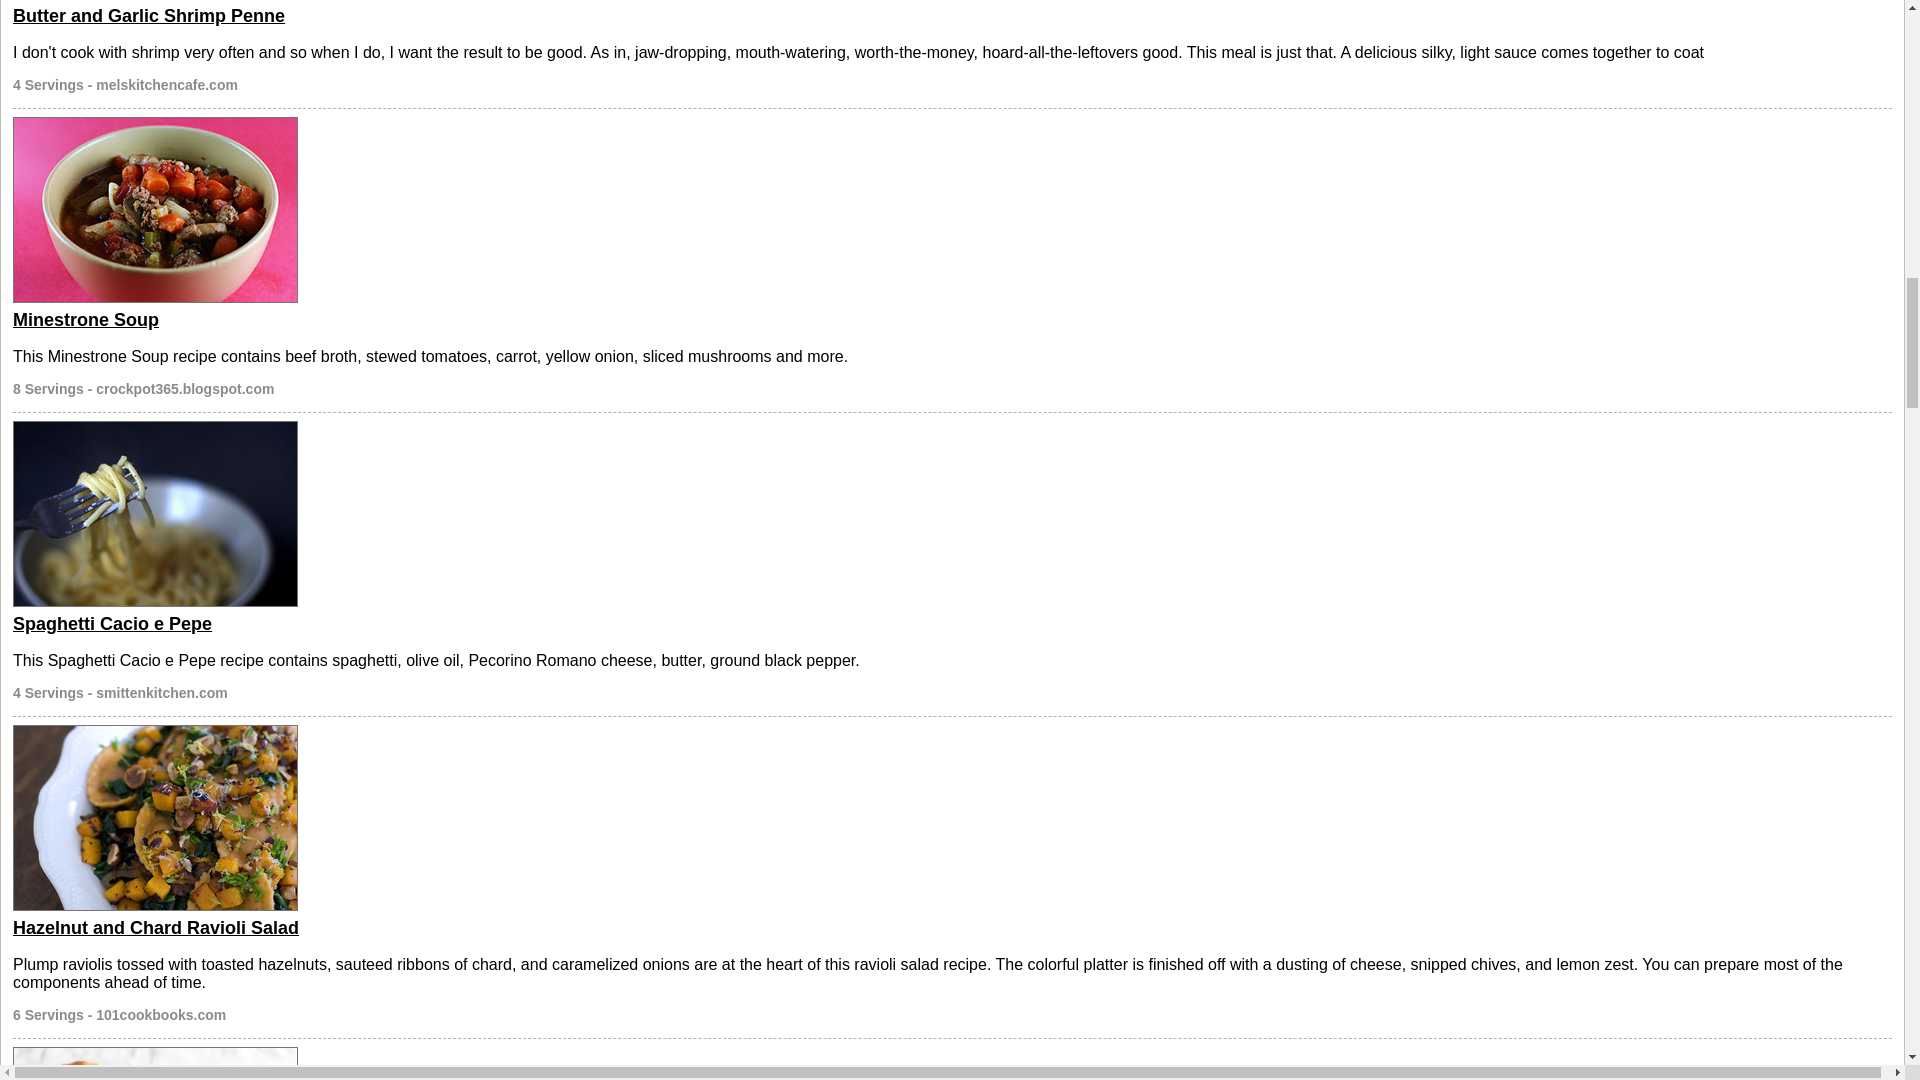 The width and height of the screenshot is (1920, 1080). What do you see at coordinates (156, 928) in the screenshot?
I see `Hazelnut and Chard Ravioli Salad` at bounding box center [156, 928].